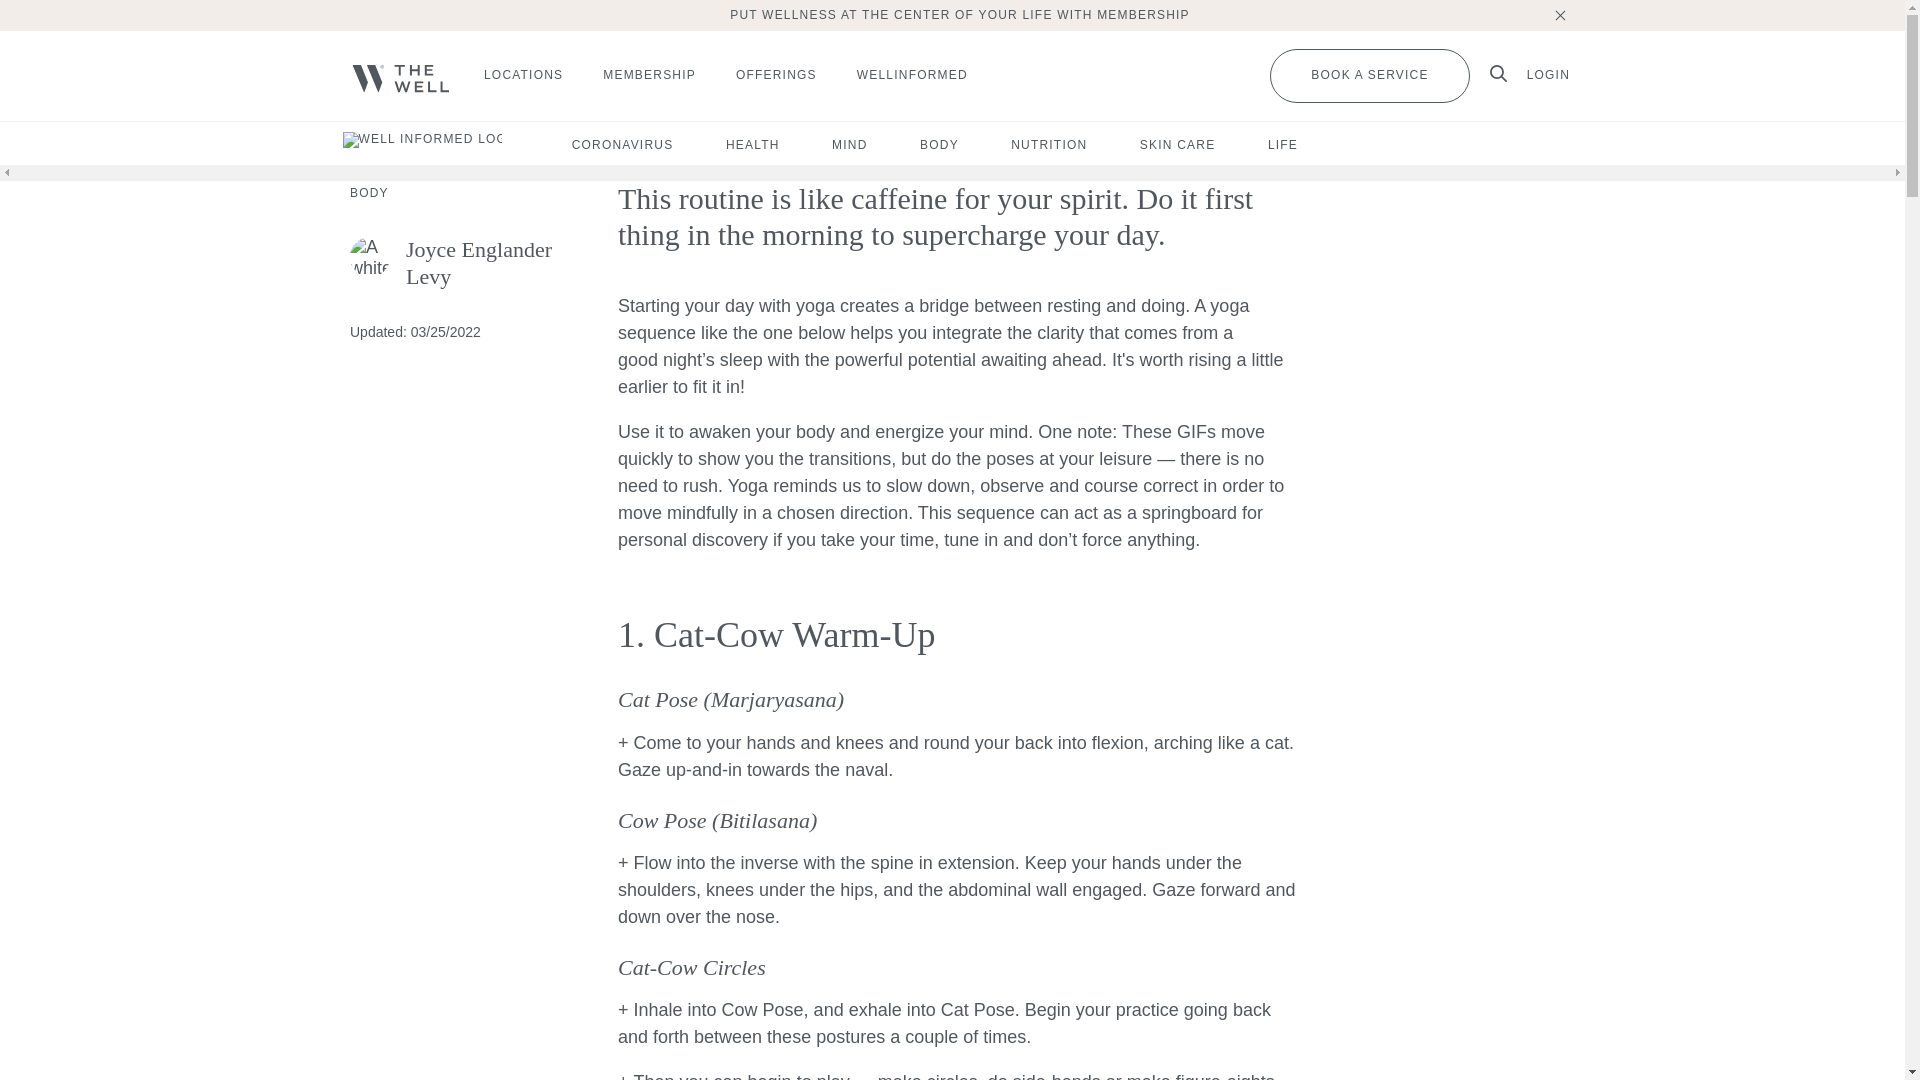 The height and width of the screenshot is (1080, 1920). Describe the element at coordinates (1180, 145) in the screenshot. I see `SKIN CARE` at that location.